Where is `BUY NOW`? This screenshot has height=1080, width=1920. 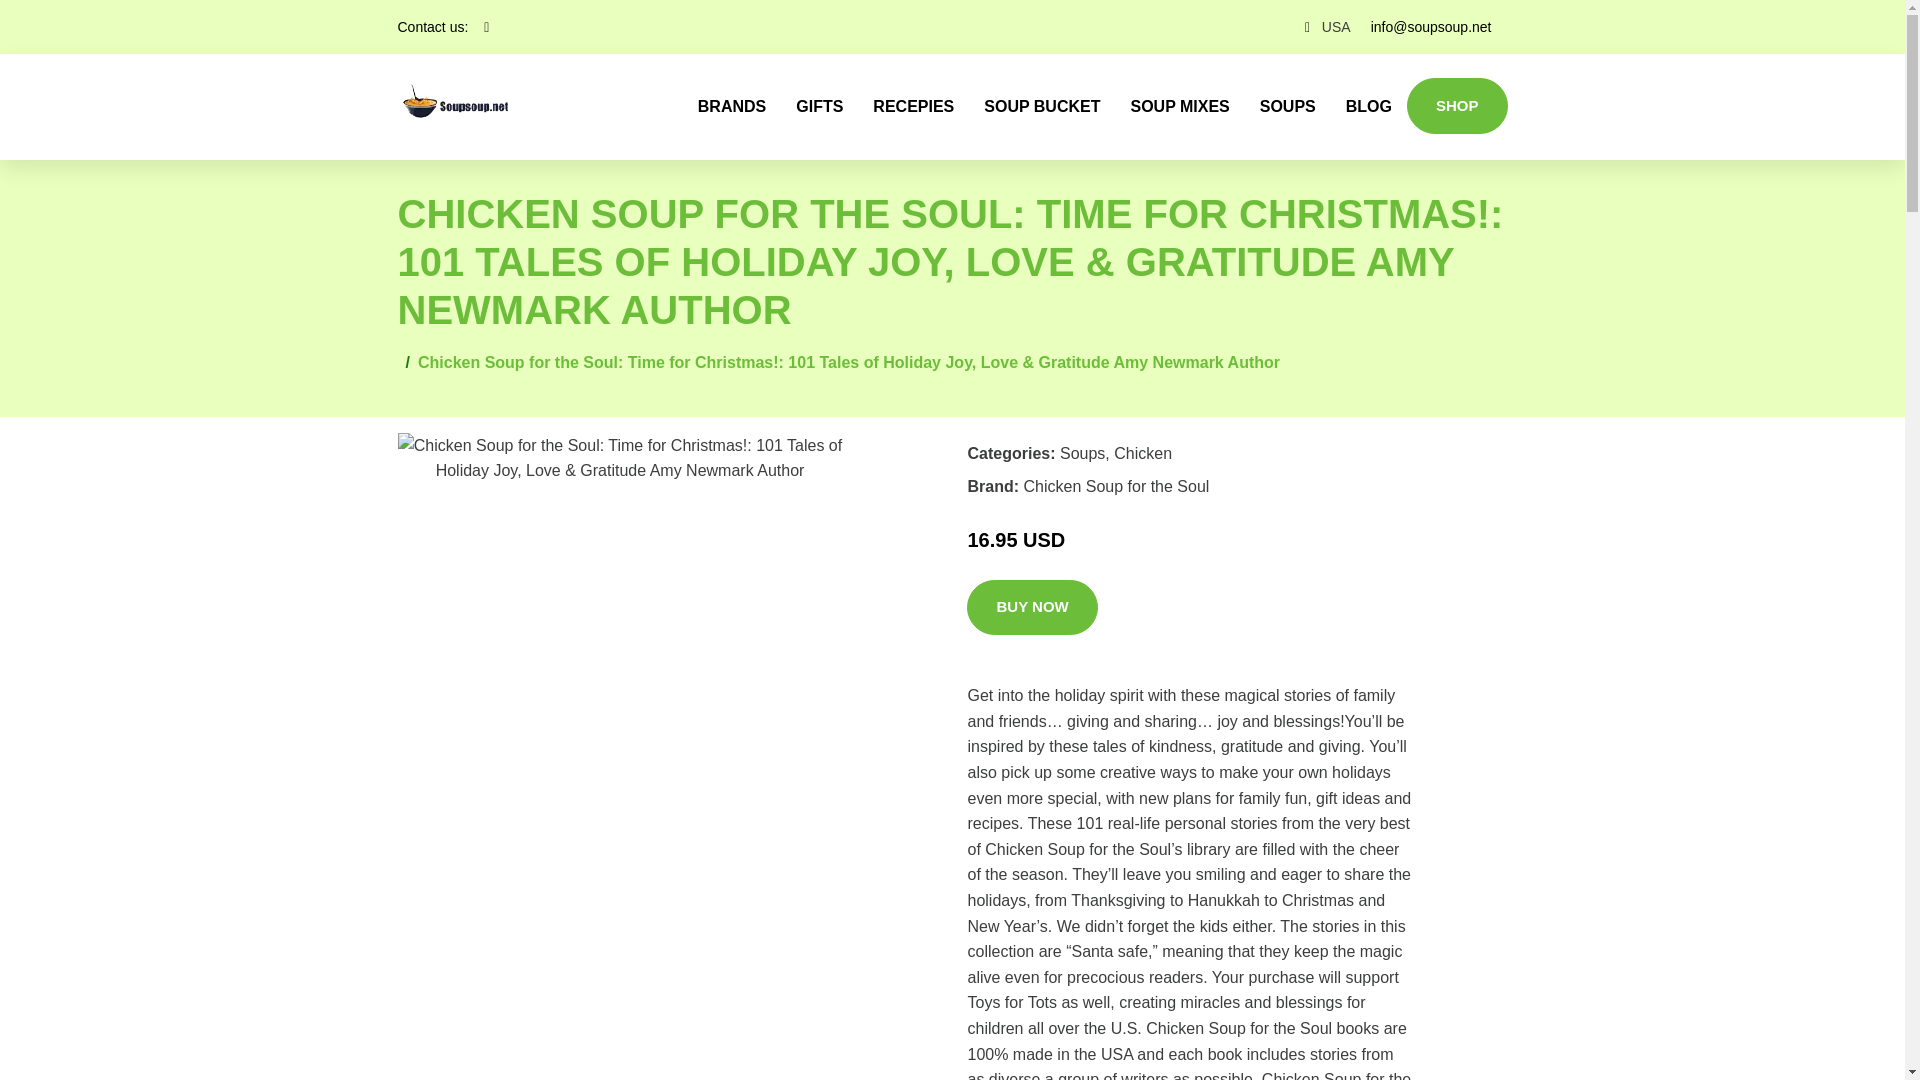 BUY NOW is located at coordinates (1032, 608).